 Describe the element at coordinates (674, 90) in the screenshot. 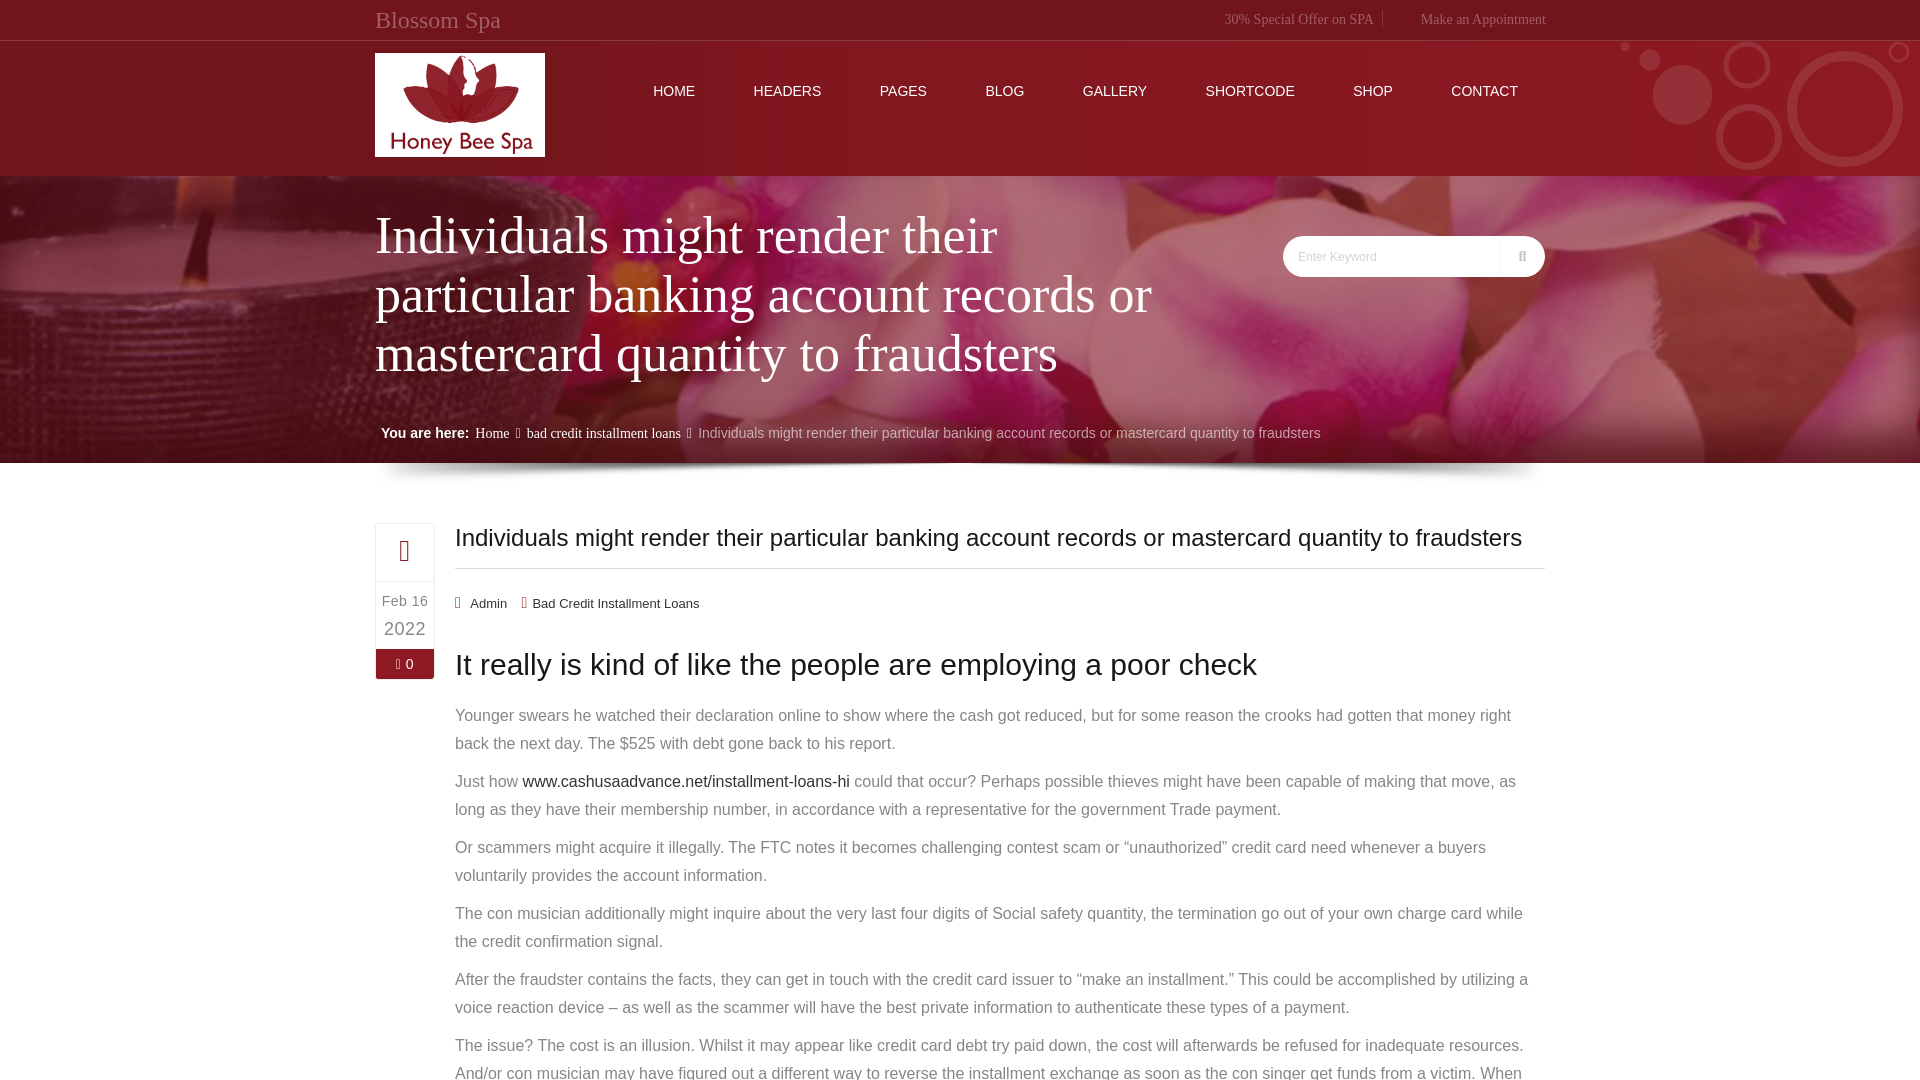

I see `HOME` at that location.